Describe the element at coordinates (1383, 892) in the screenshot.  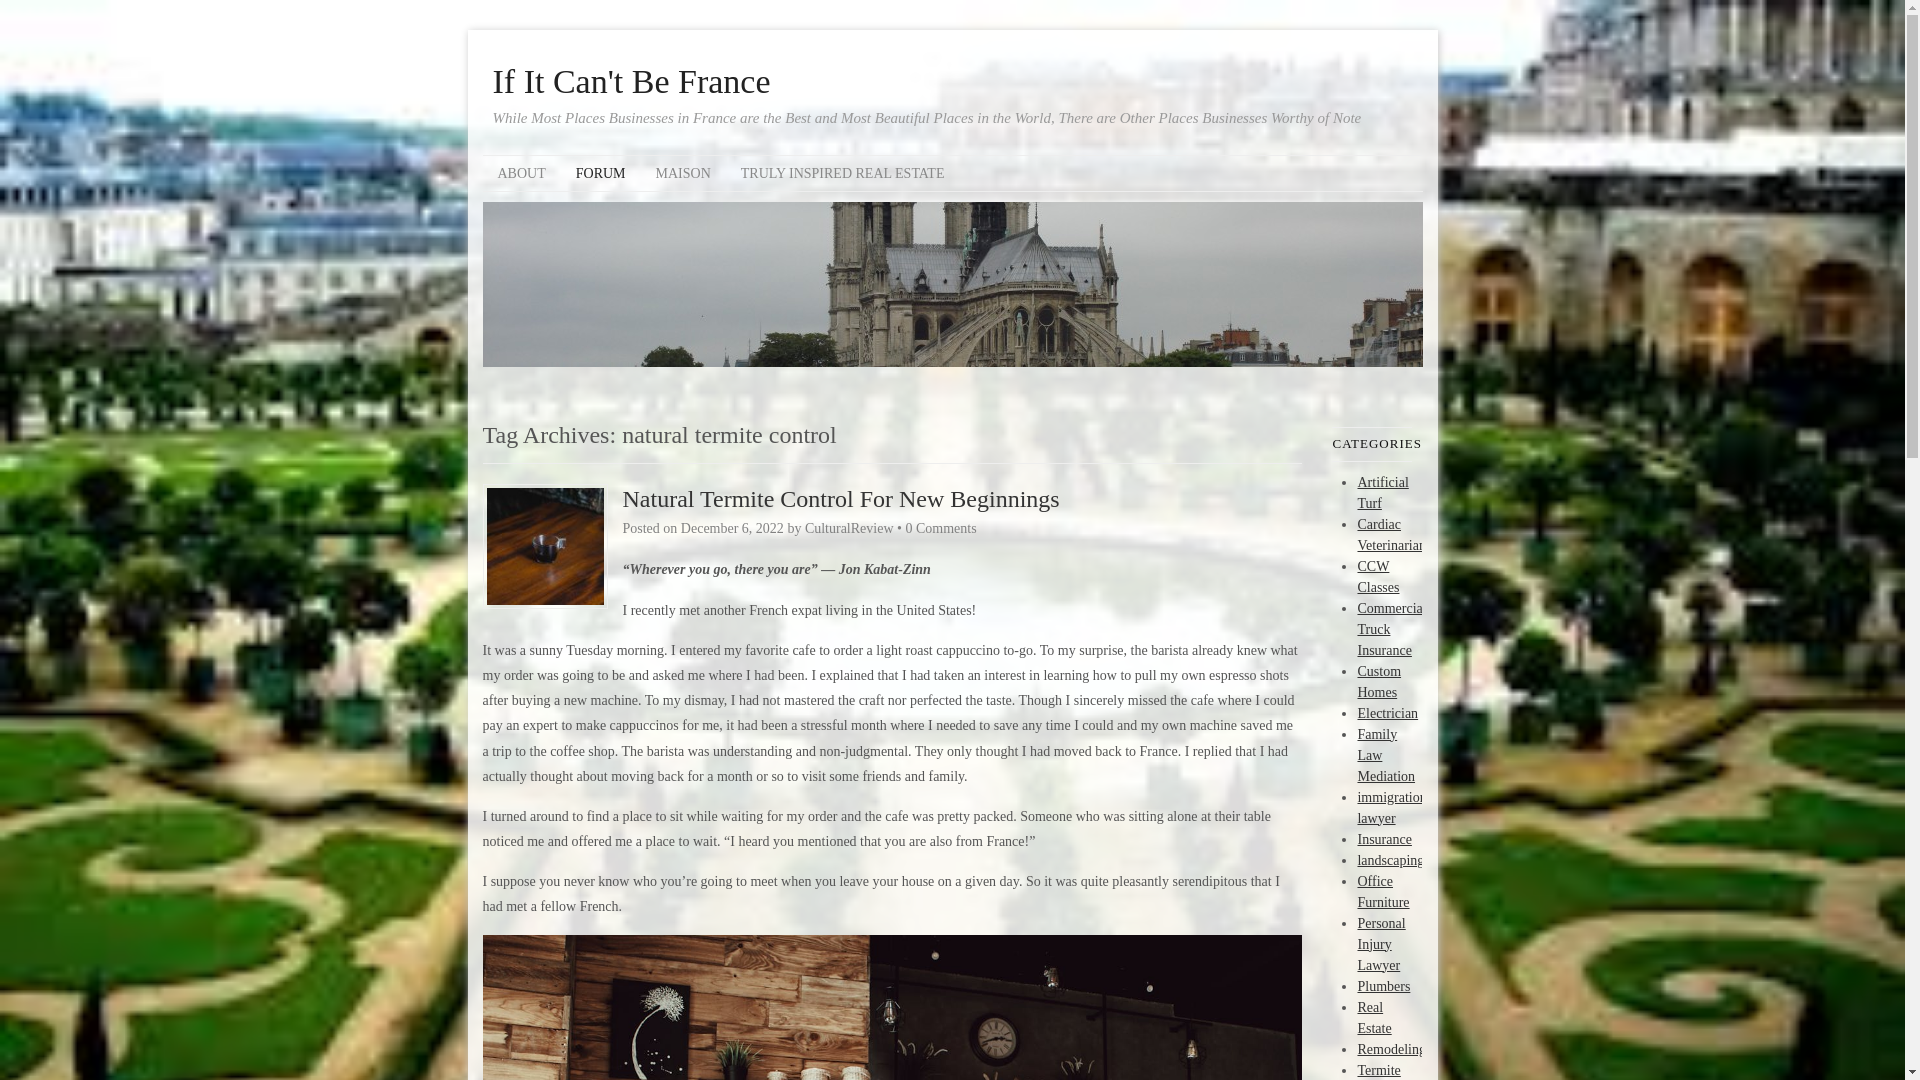
I see `Office Furniture` at that location.